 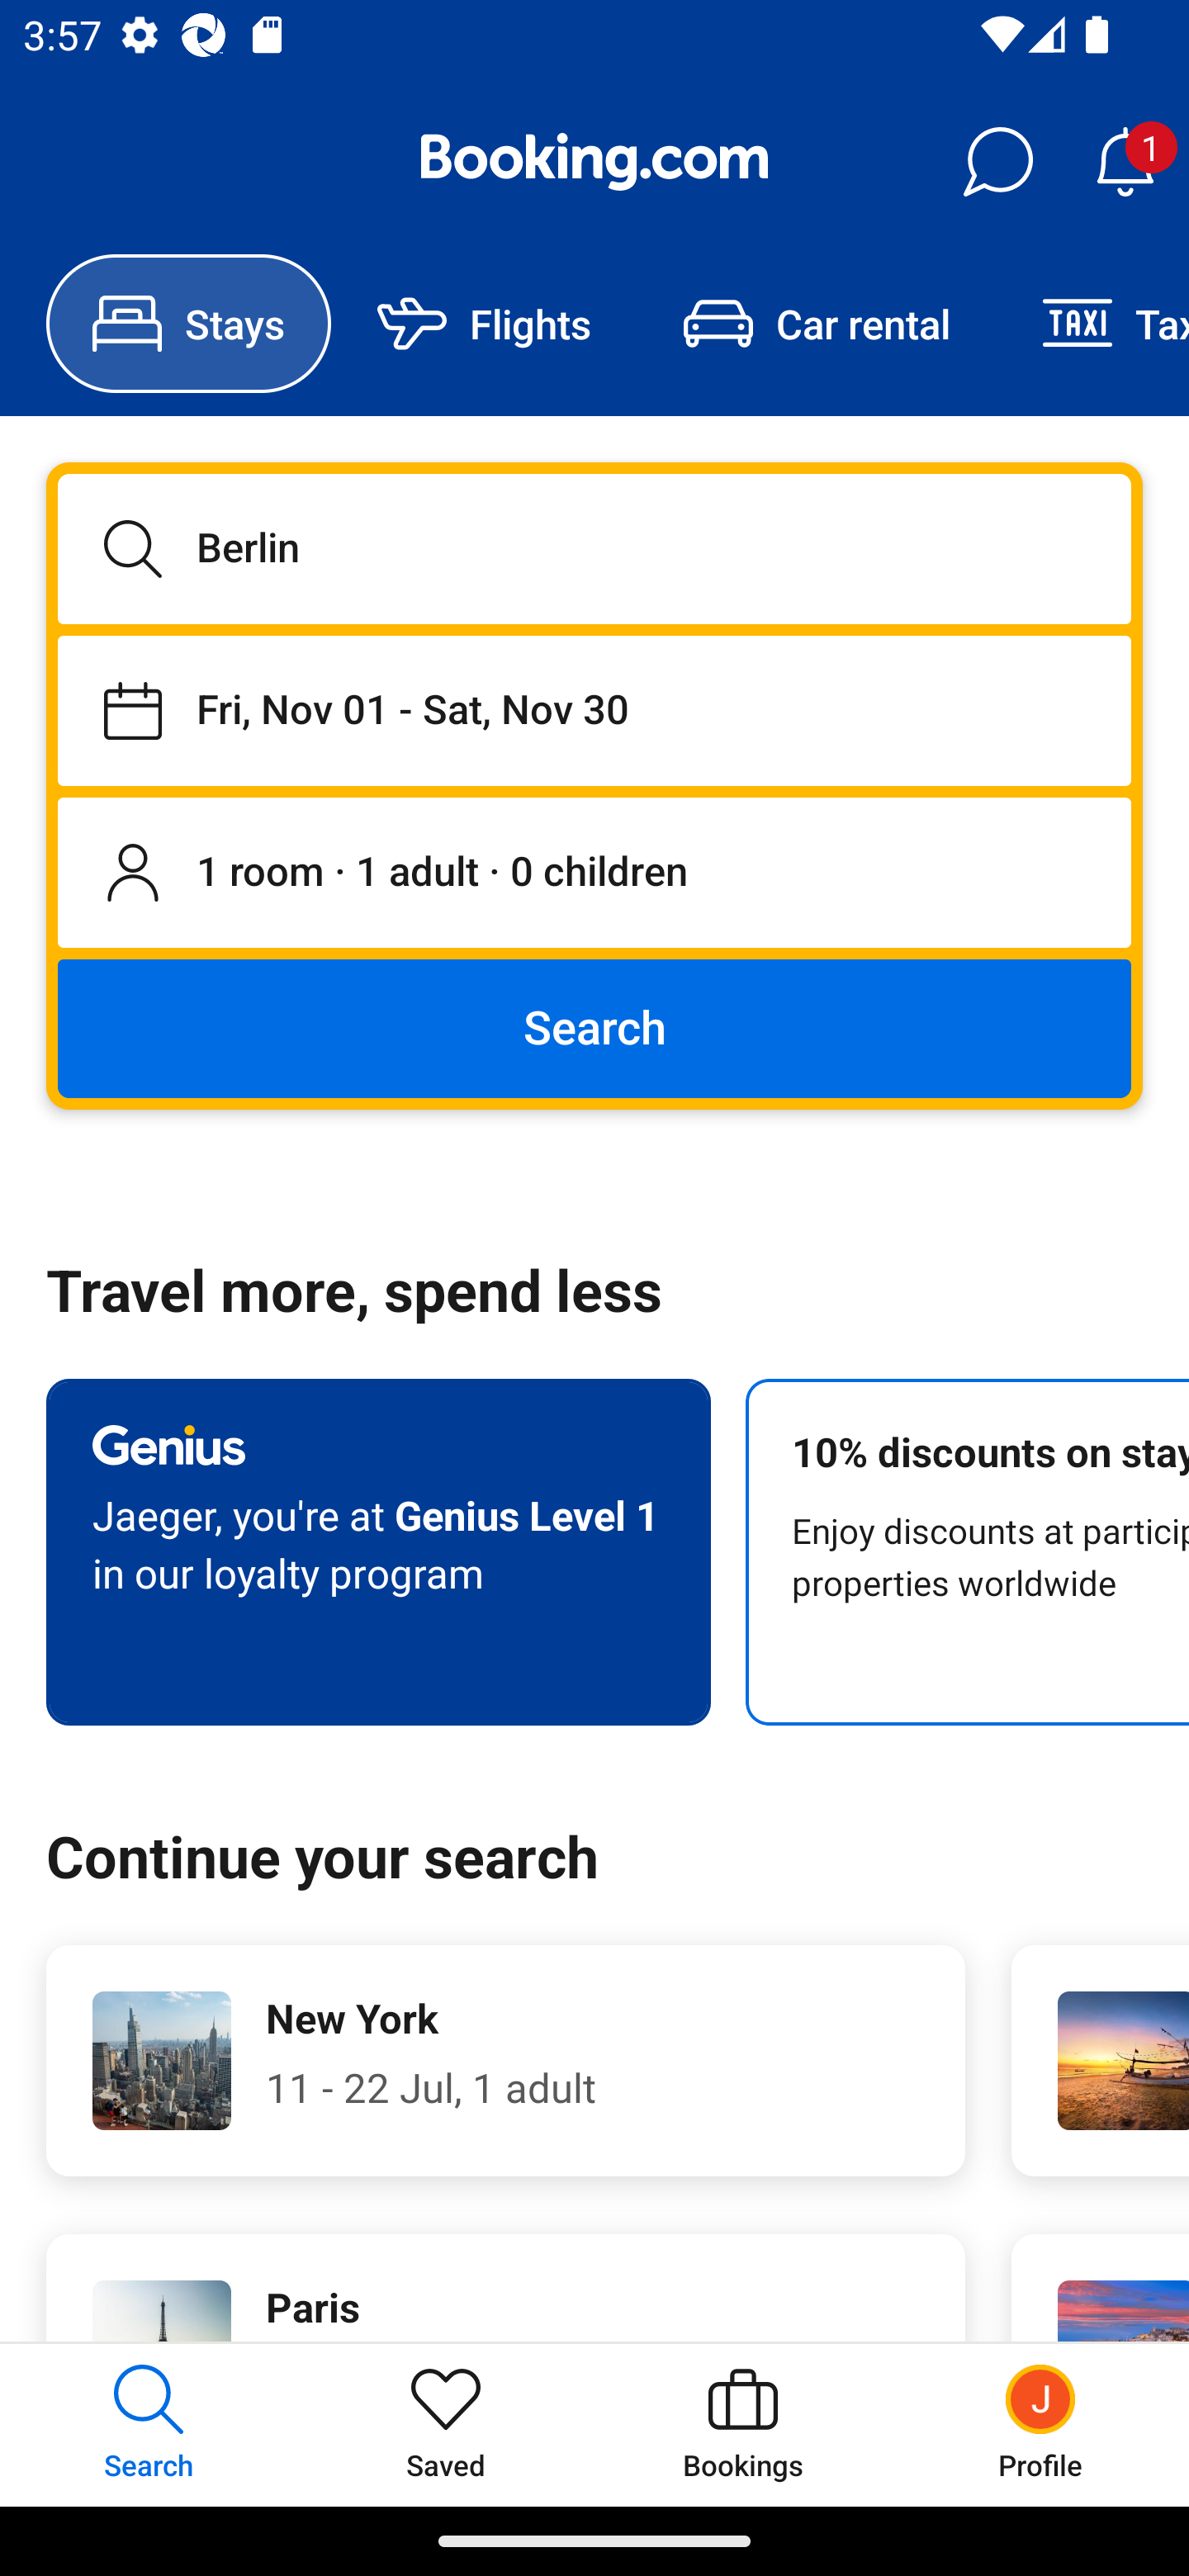 What do you see at coordinates (594, 548) in the screenshot?
I see `Berlin` at bounding box center [594, 548].